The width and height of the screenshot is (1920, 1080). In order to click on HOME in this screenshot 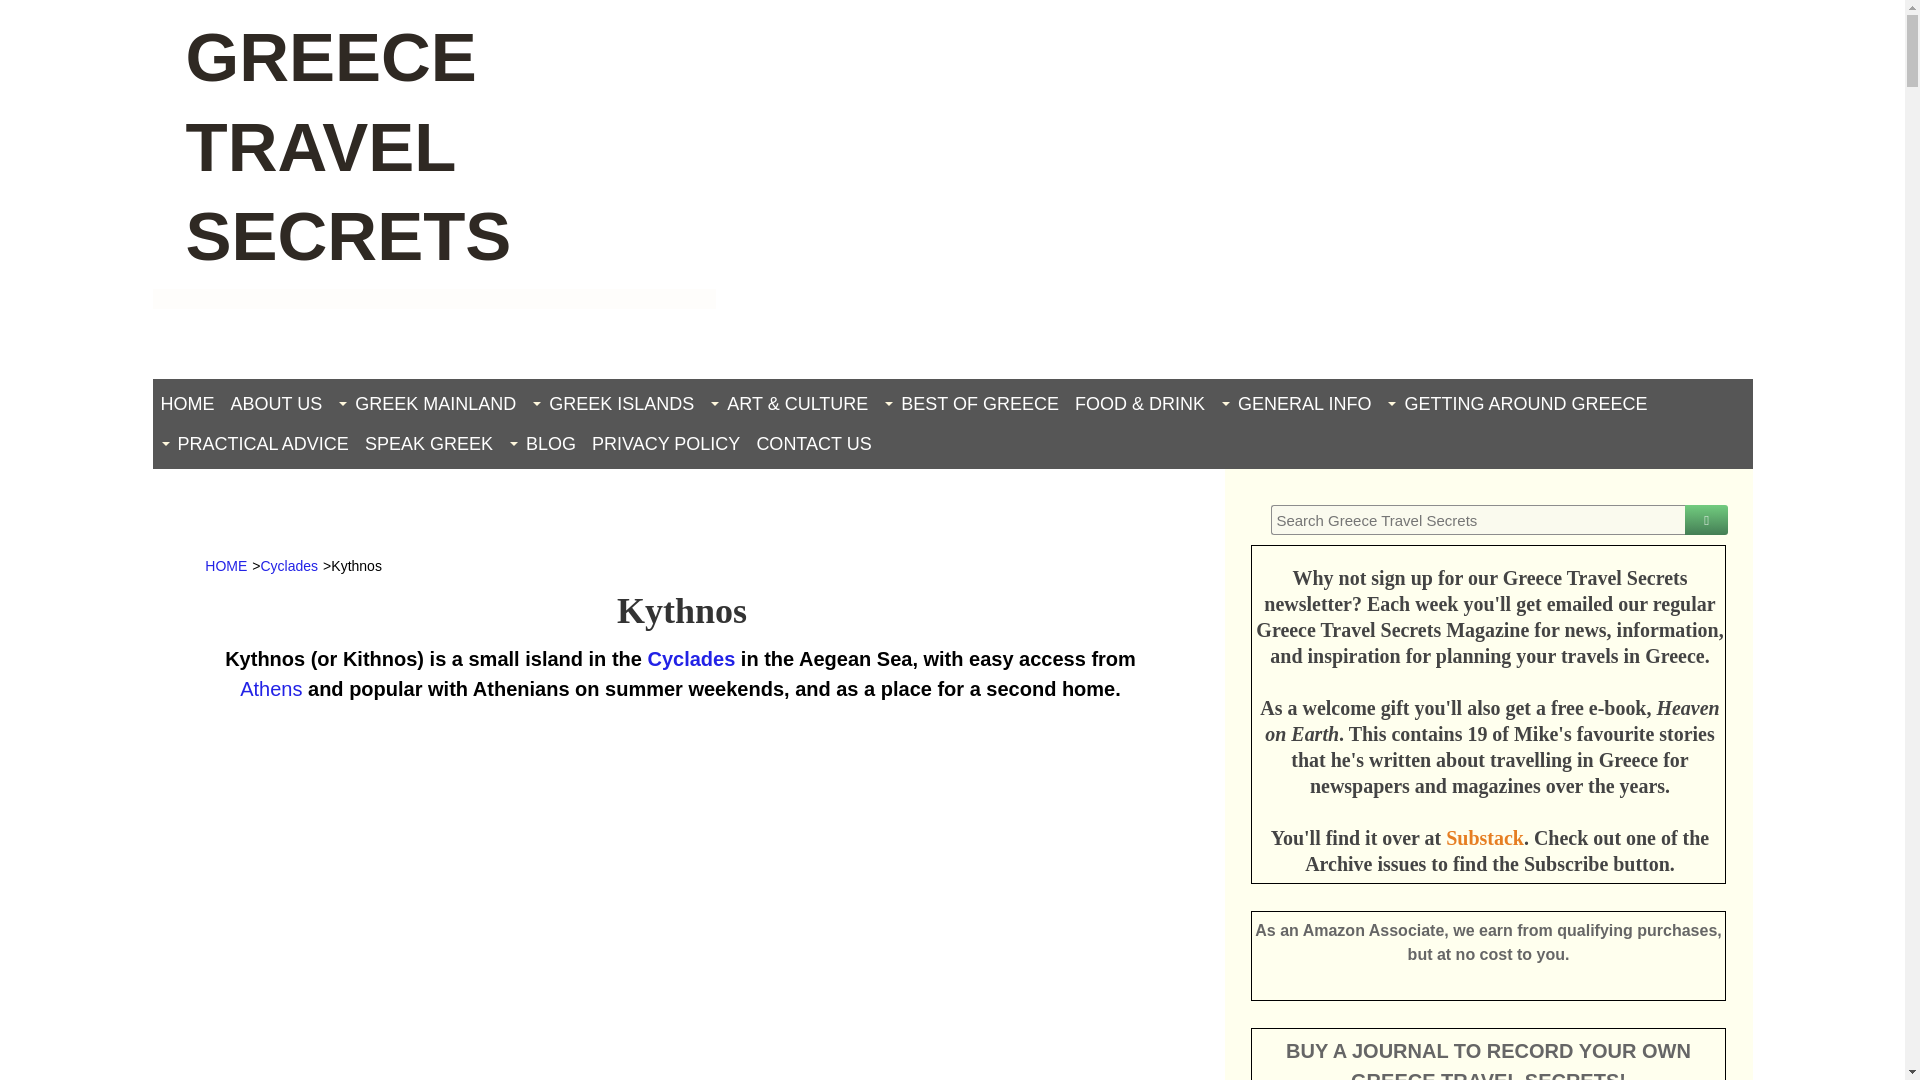, I will do `click(186, 404)`.